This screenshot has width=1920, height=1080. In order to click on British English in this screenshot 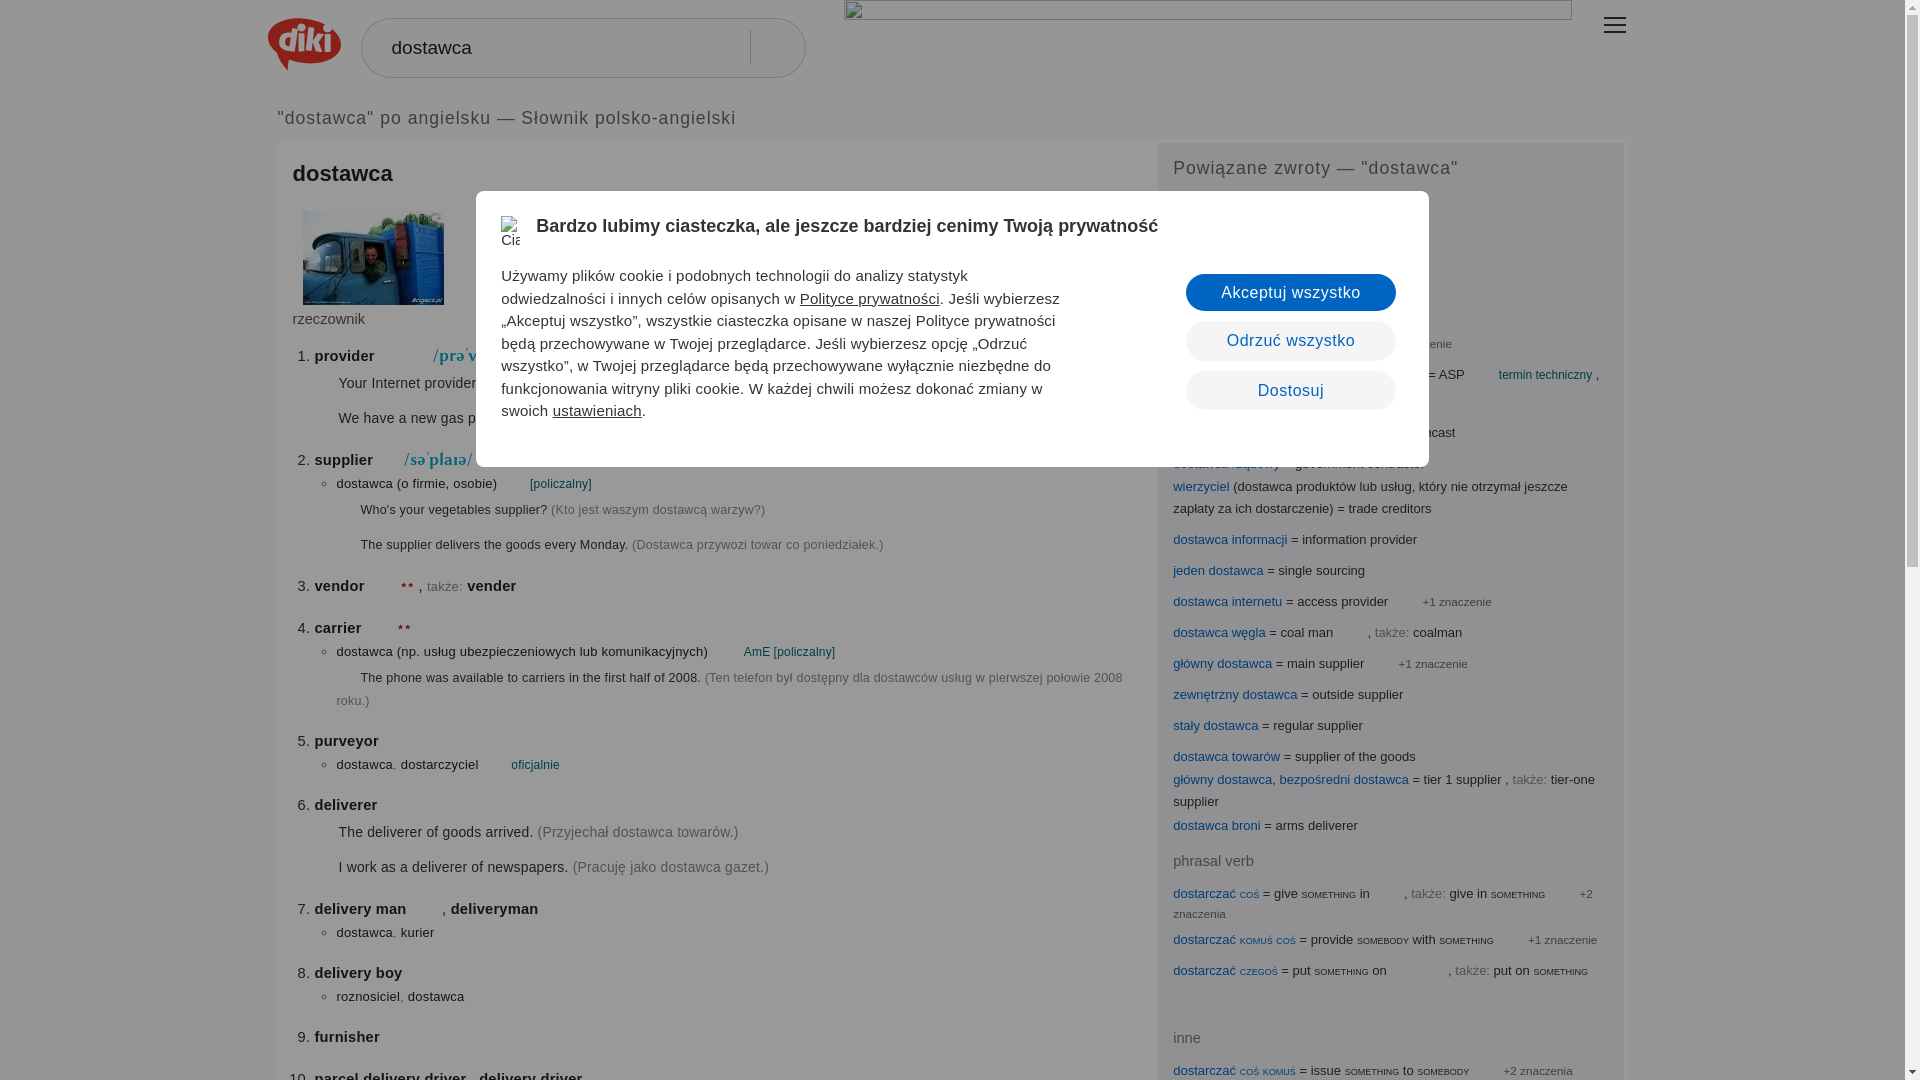, I will do `click(390, 460)`.